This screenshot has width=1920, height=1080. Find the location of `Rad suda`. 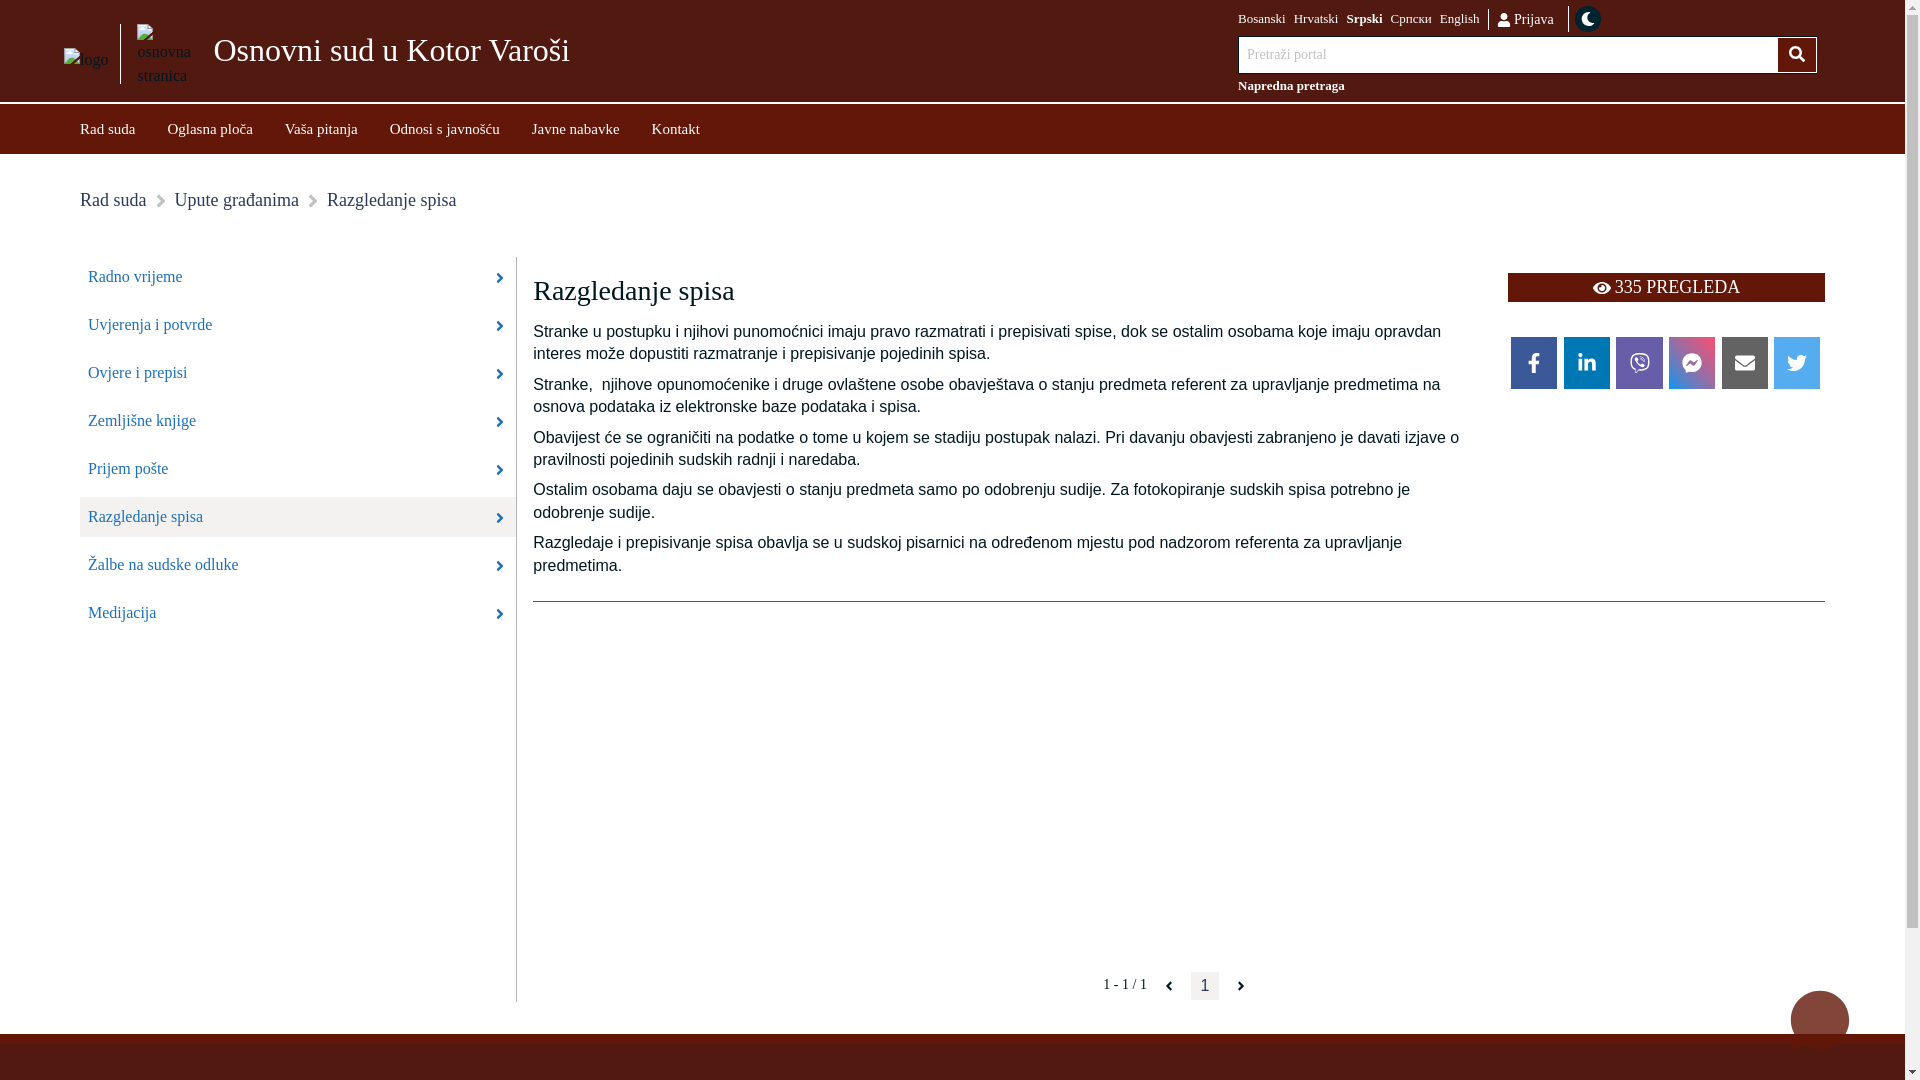

Rad suda is located at coordinates (108, 128).